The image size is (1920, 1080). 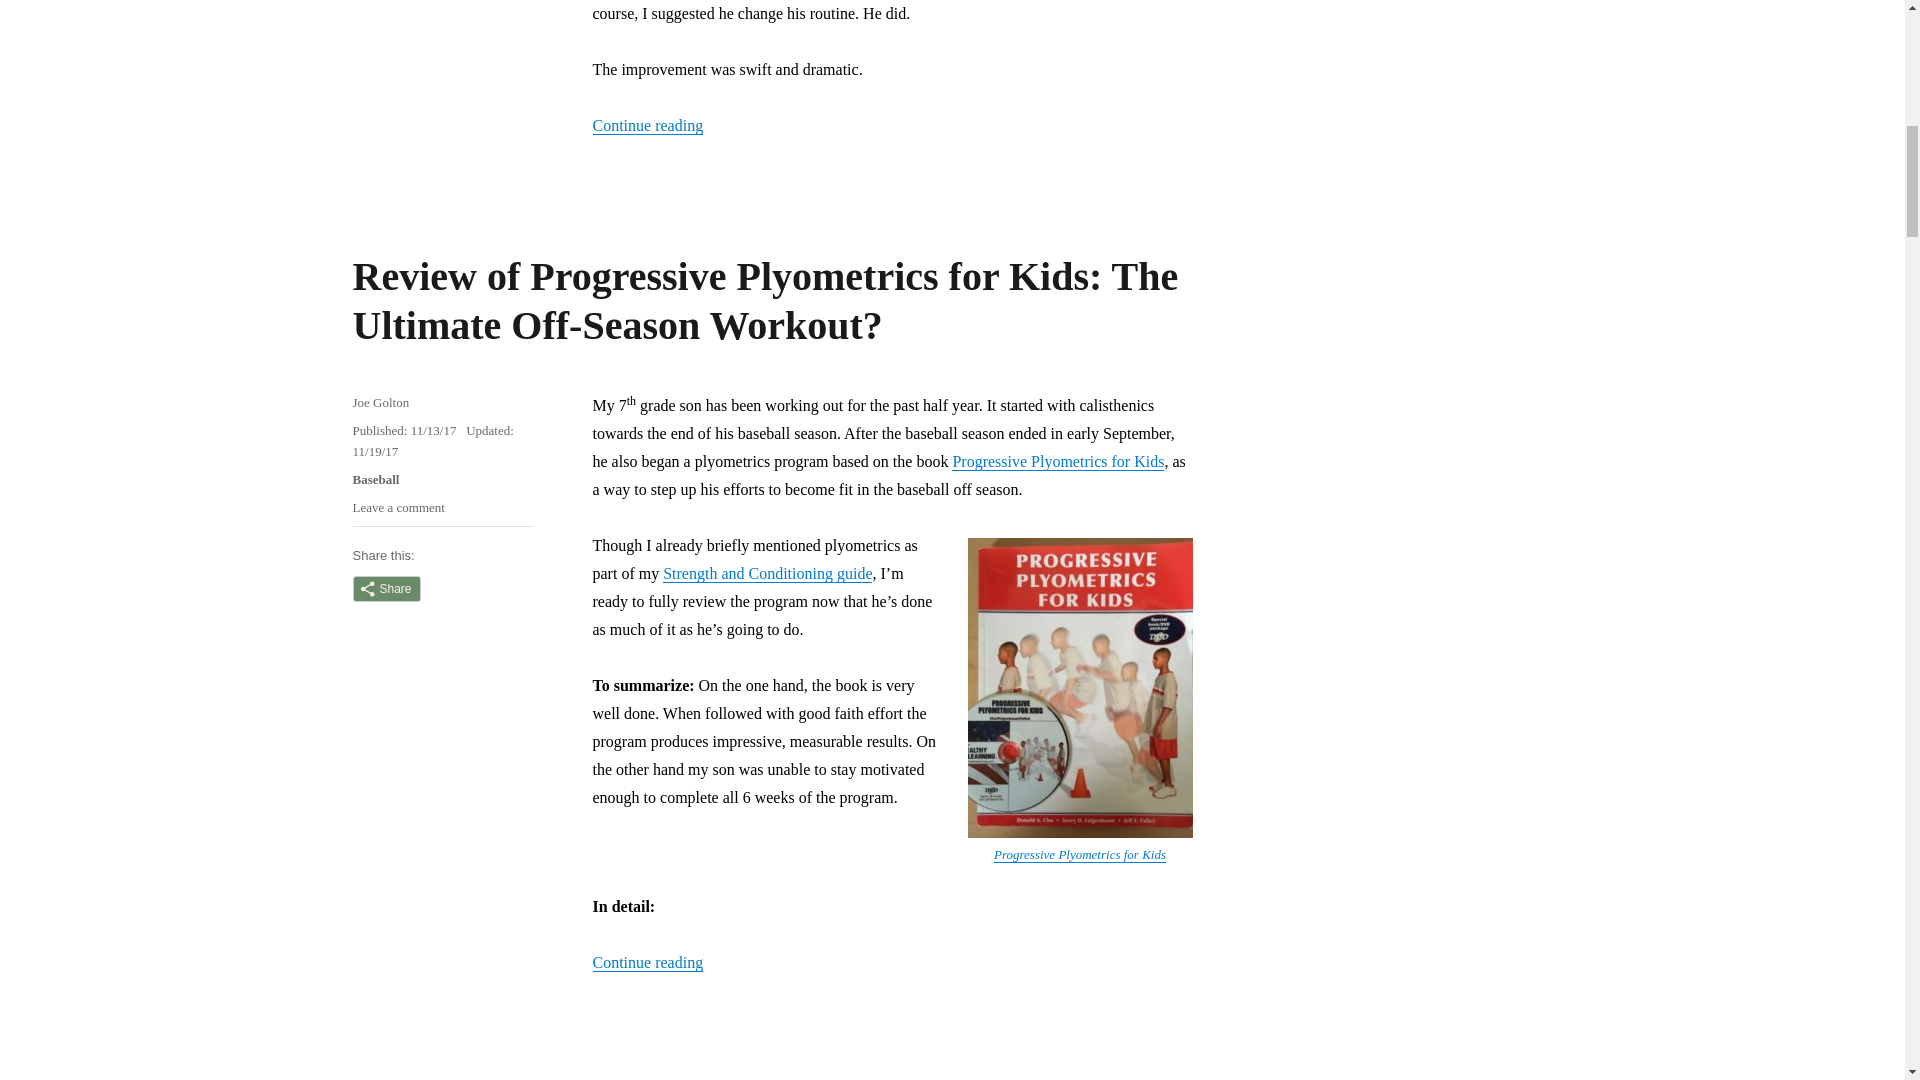 What do you see at coordinates (1058, 460) in the screenshot?
I see `Progressive Plyometrics for Kids` at bounding box center [1058, 460].